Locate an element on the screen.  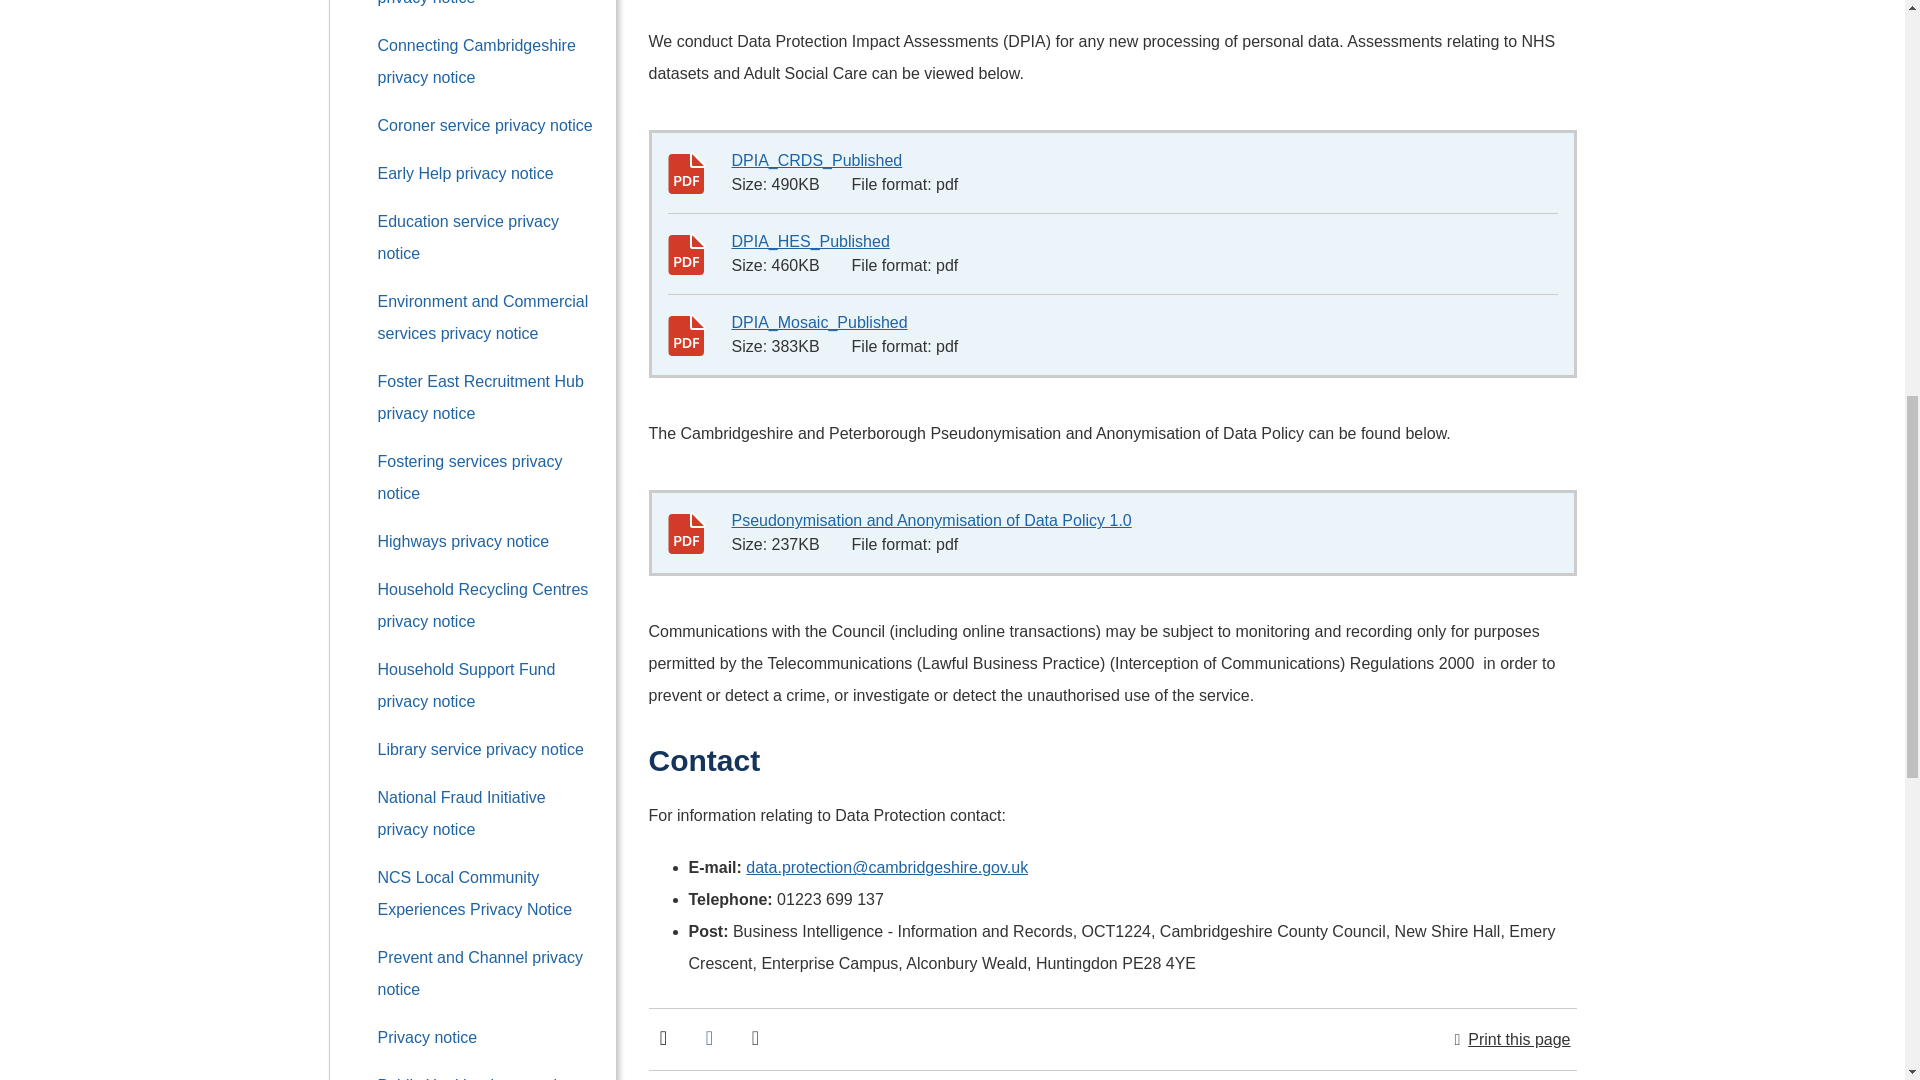
Print this page is located at coordinates (1512, 1040).